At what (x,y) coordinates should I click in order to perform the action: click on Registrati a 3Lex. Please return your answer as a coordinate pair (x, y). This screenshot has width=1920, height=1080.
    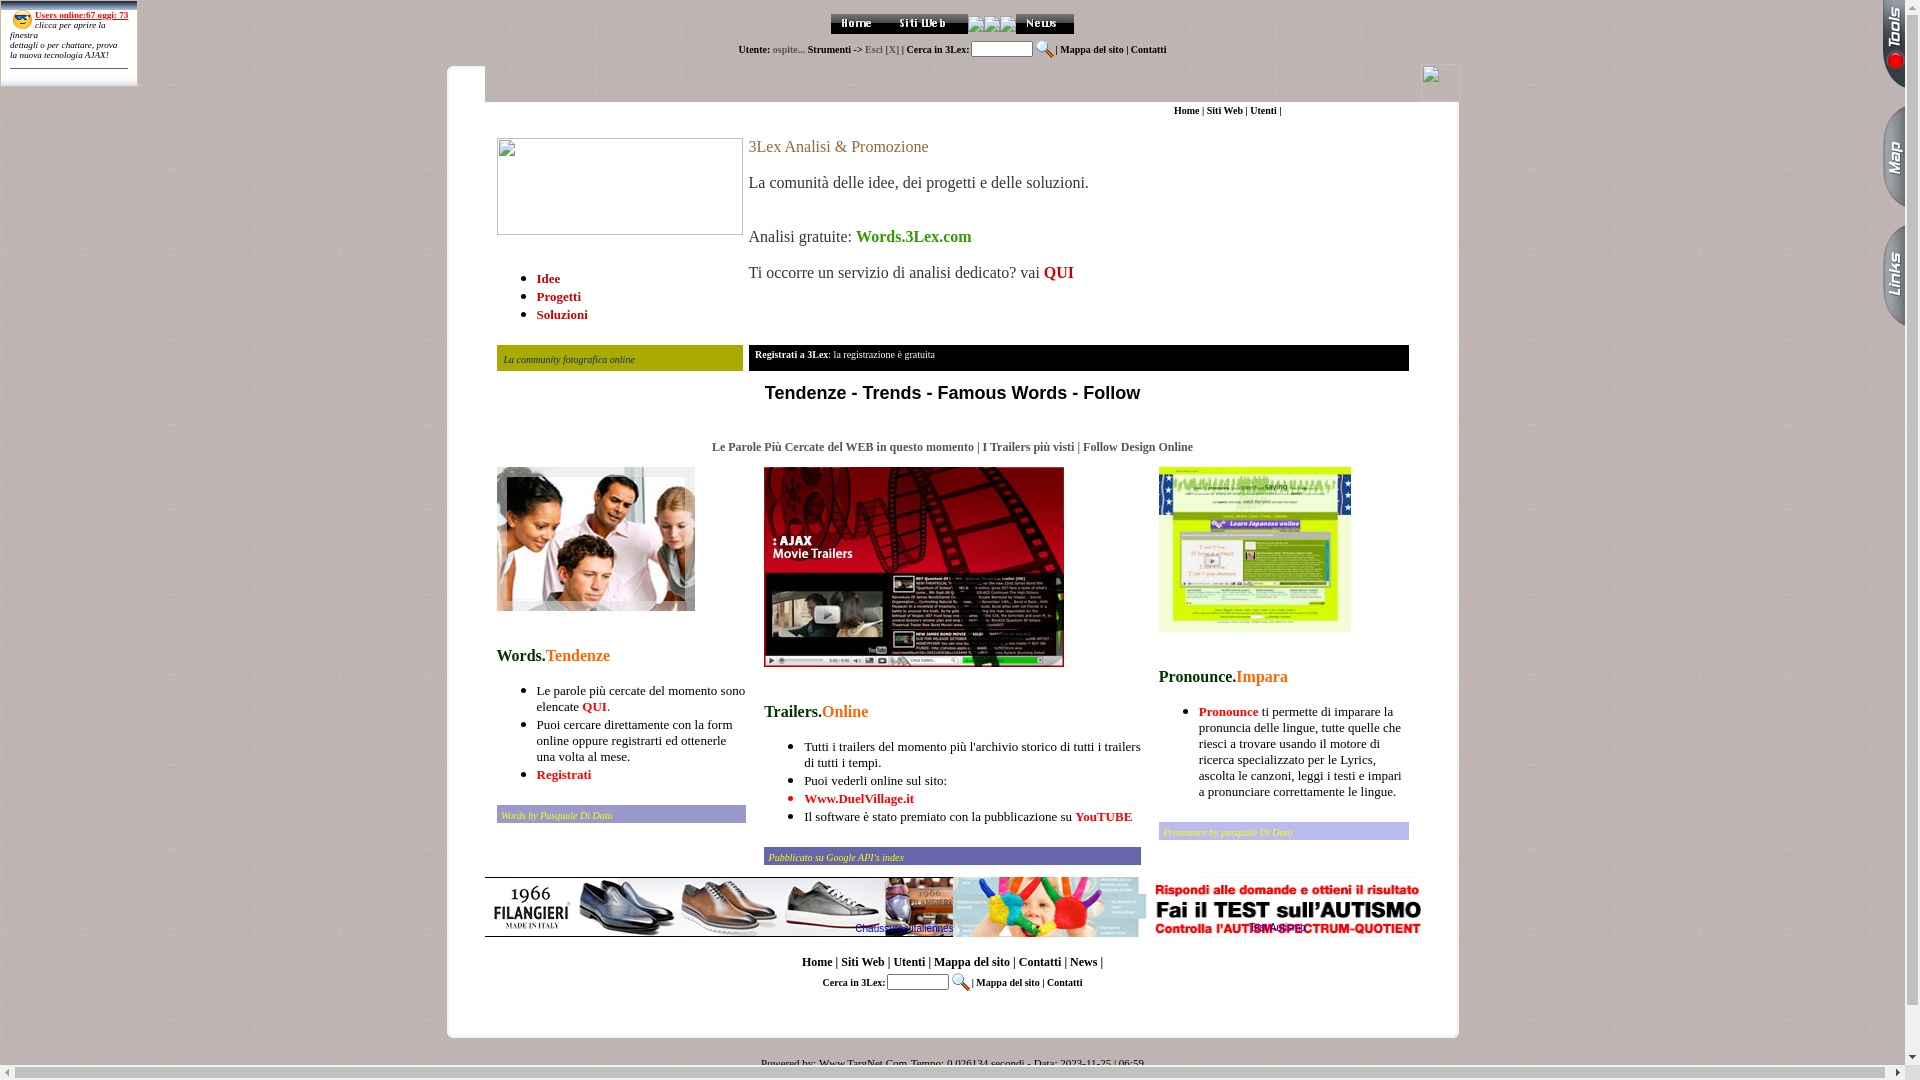
    Looking at the image, I should click on (792, 354).